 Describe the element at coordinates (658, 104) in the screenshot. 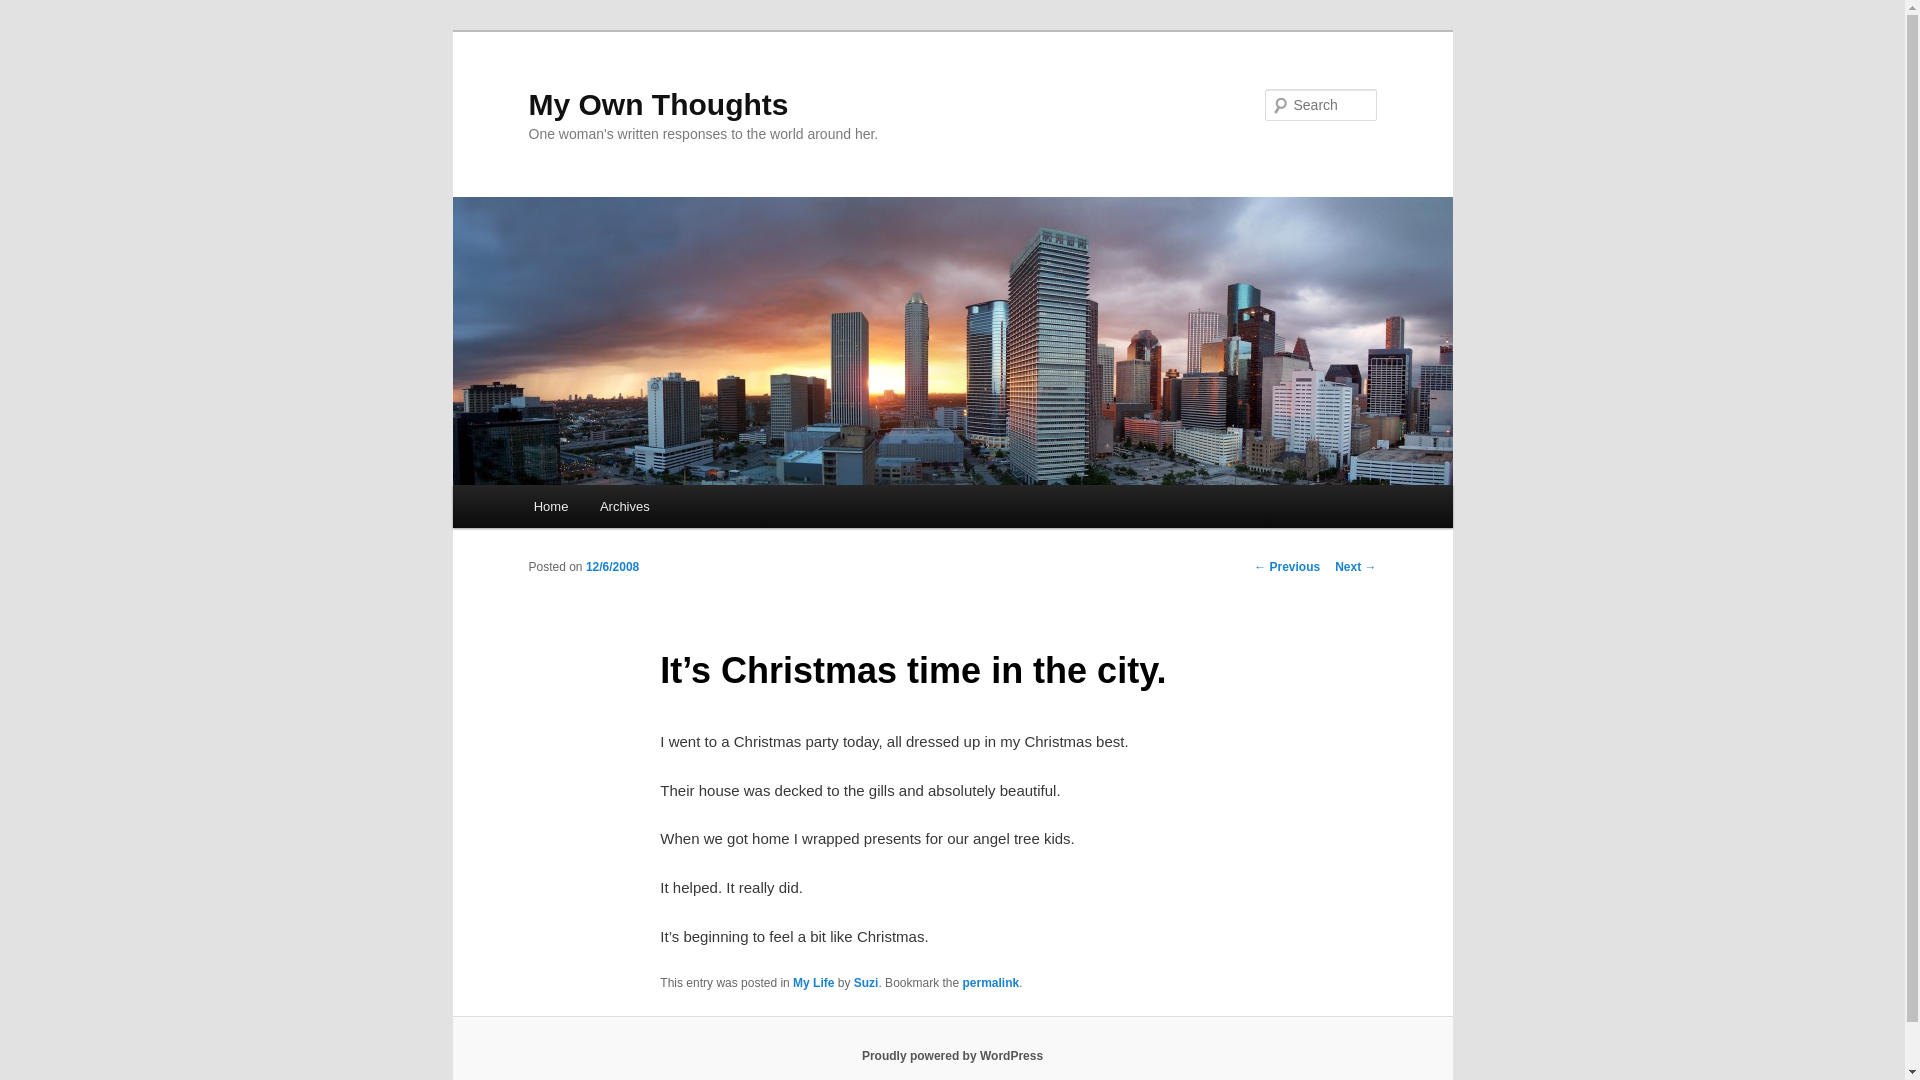

I see `My Own Thoughts` at that location.